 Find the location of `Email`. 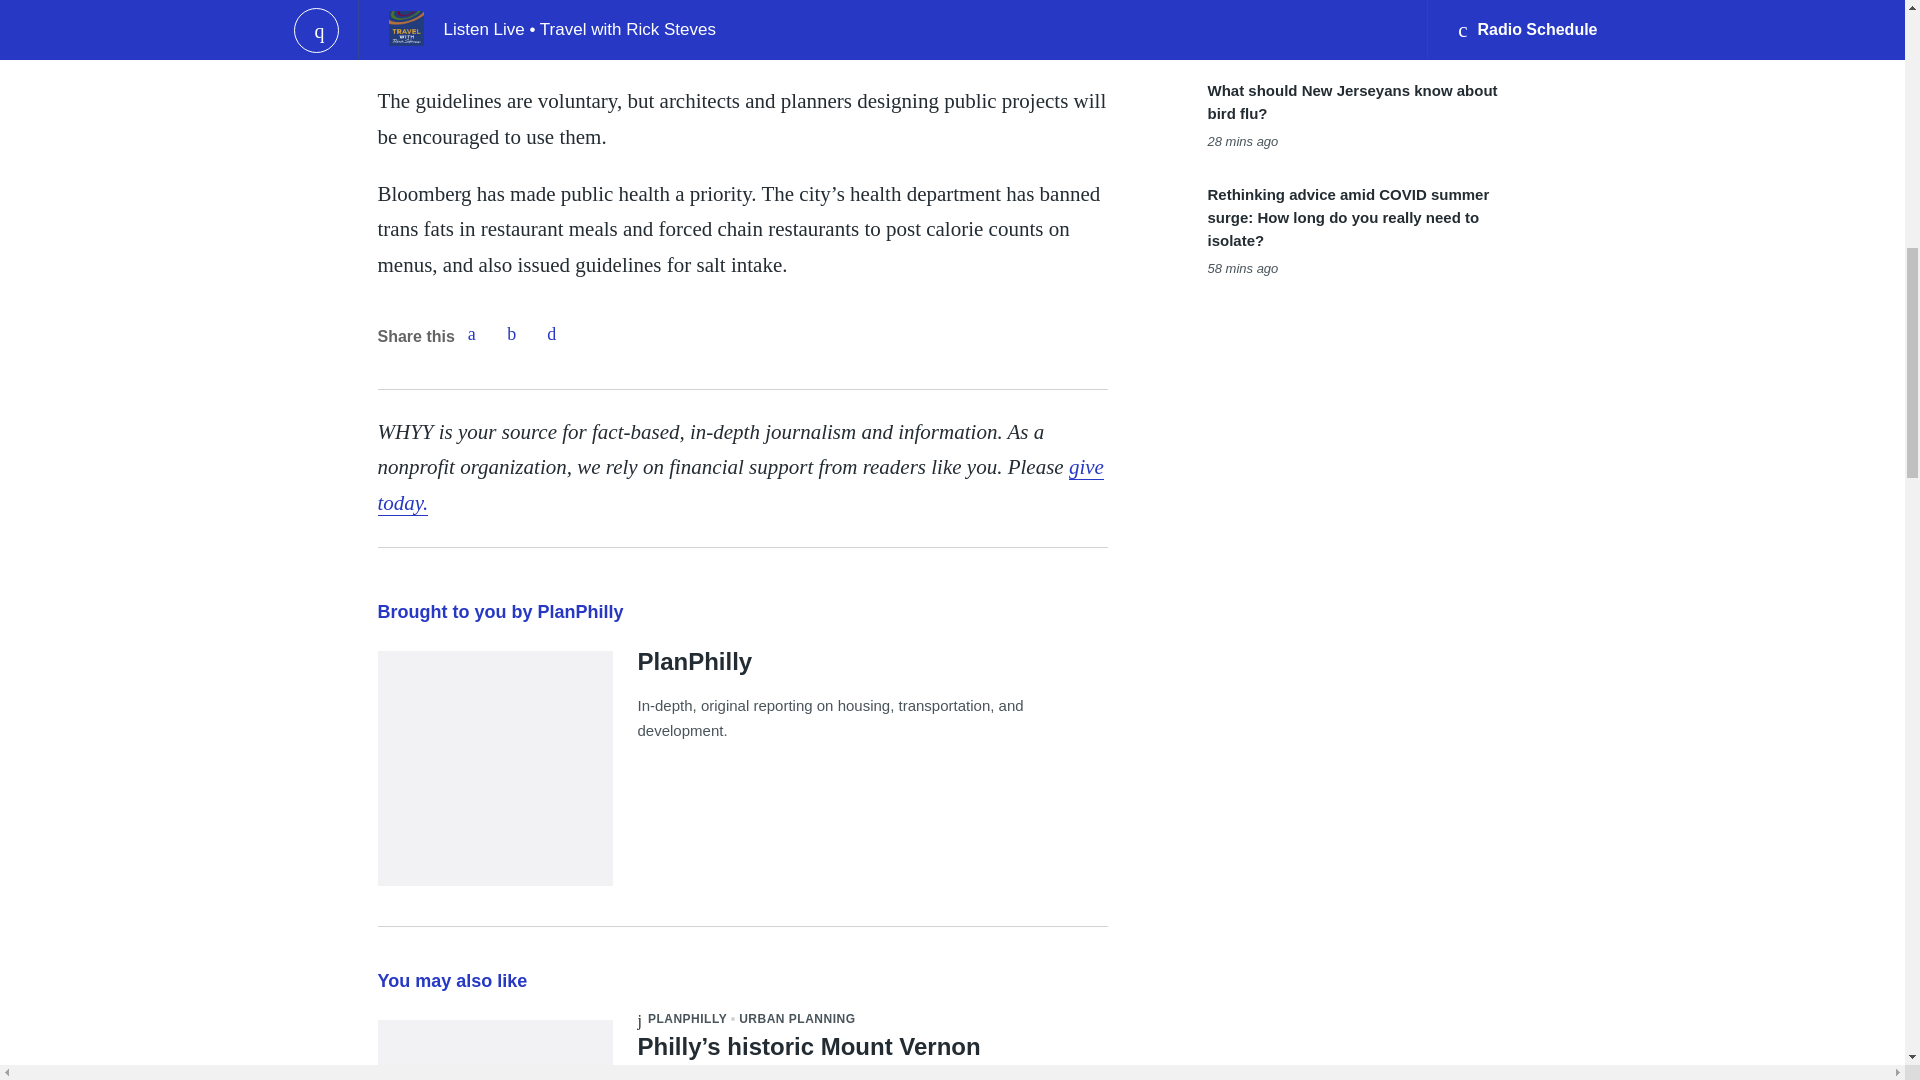

Email is located at coordinates (552, 334).